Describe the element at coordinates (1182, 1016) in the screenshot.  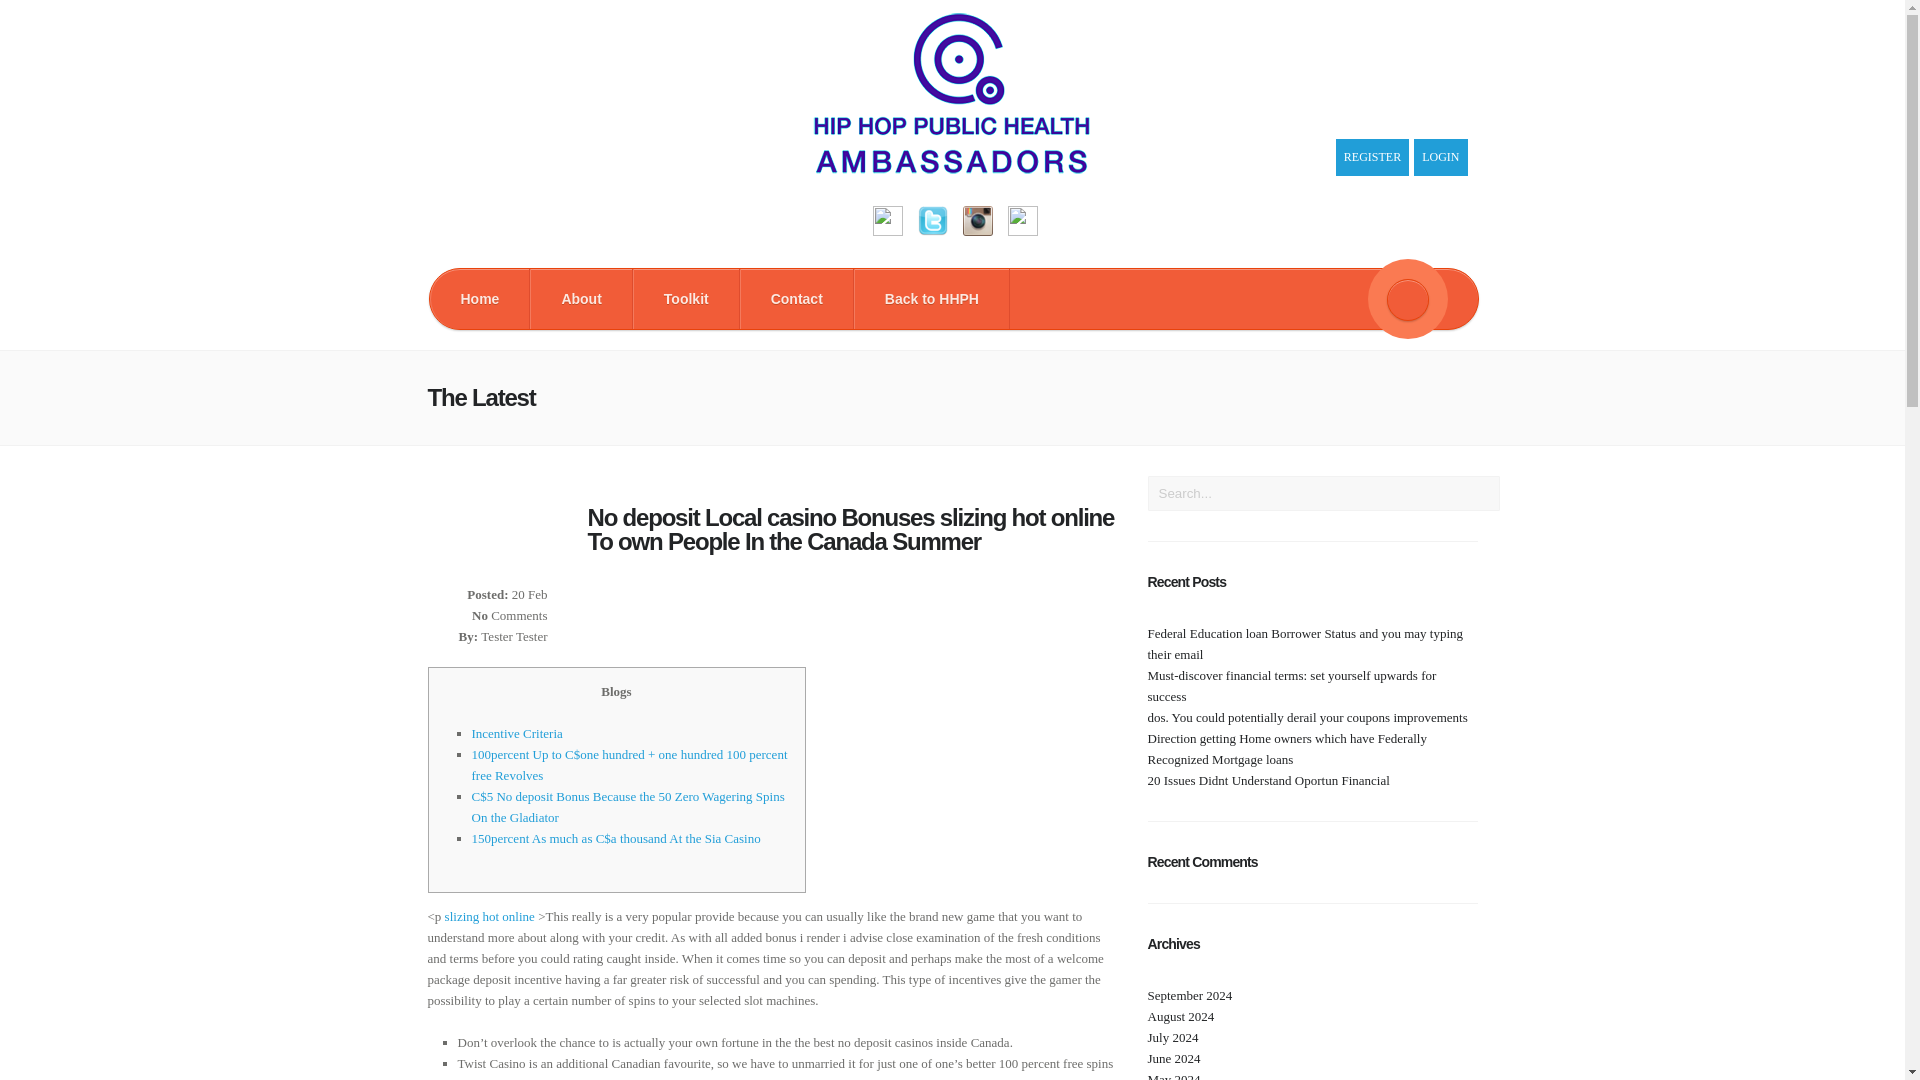
I see `August 2024` at that location.